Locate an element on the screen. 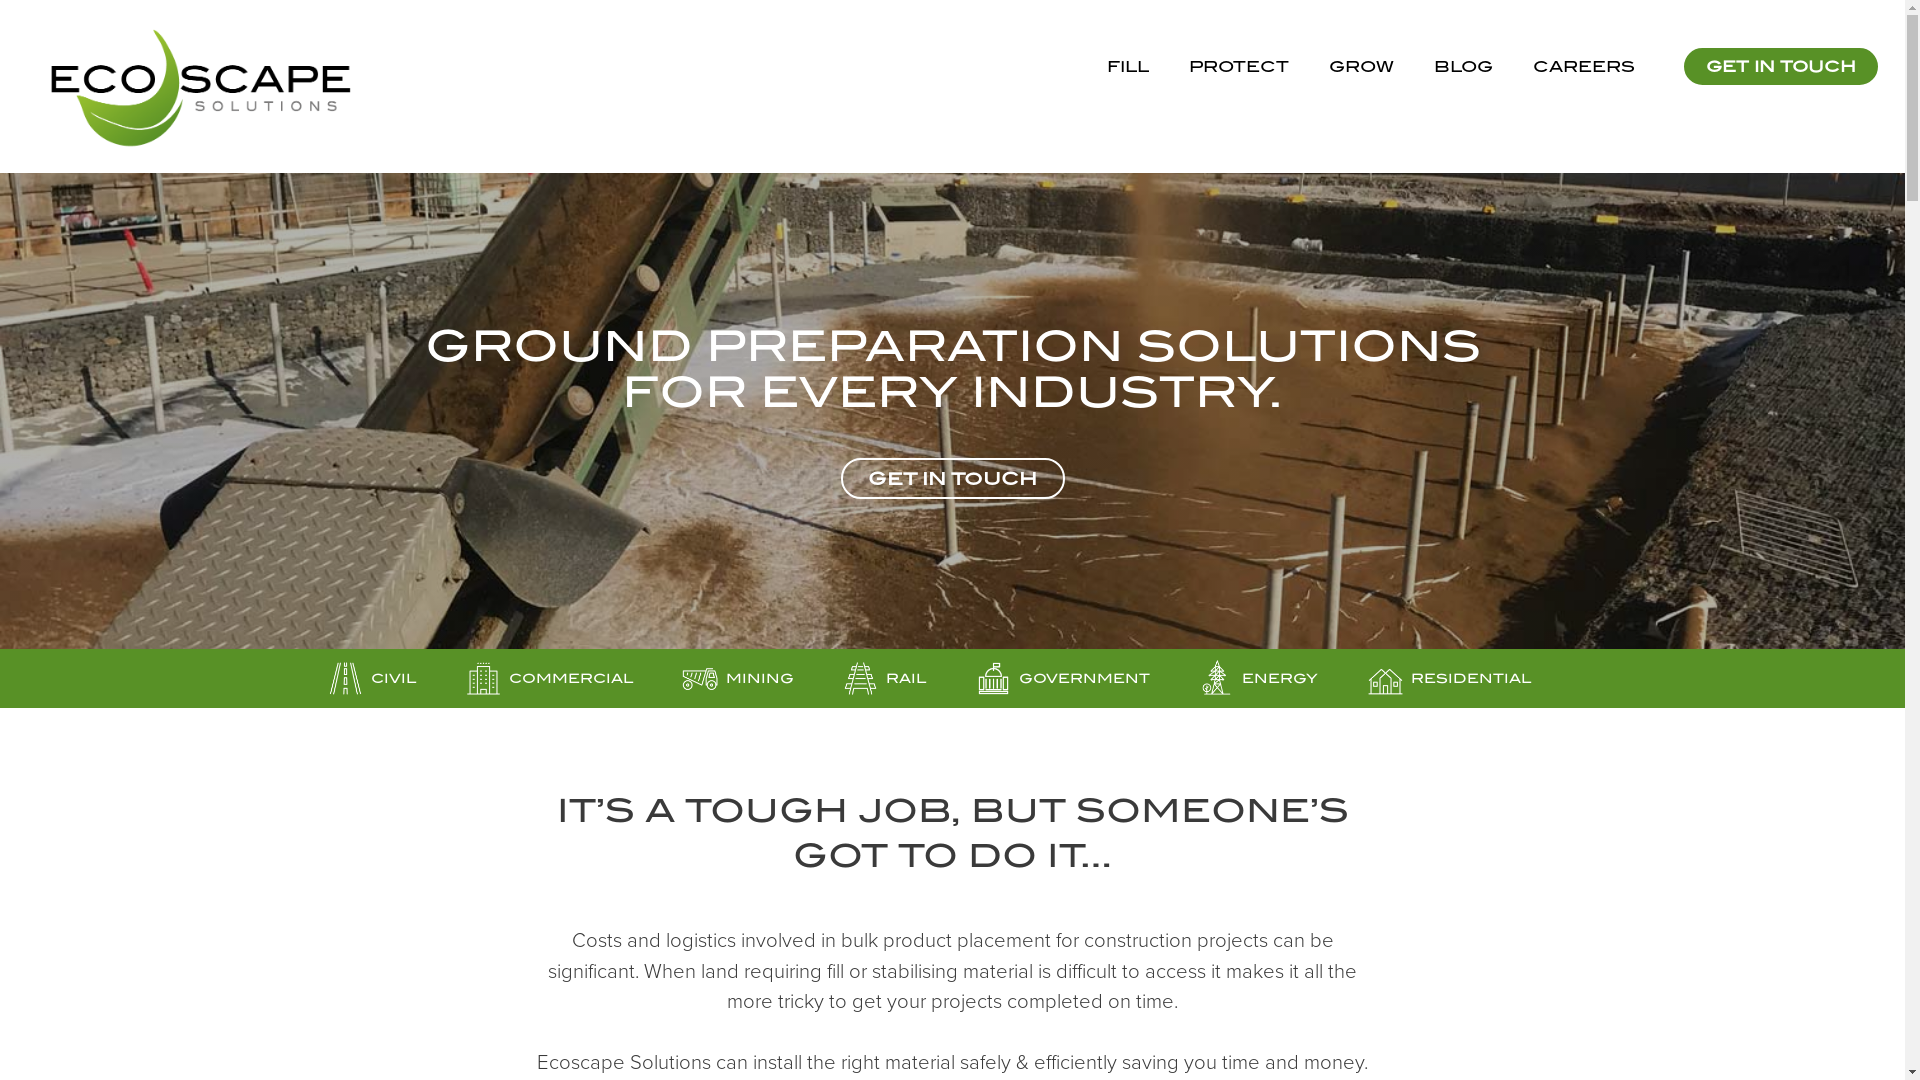  FILL is located at coordinates (1128, 67).